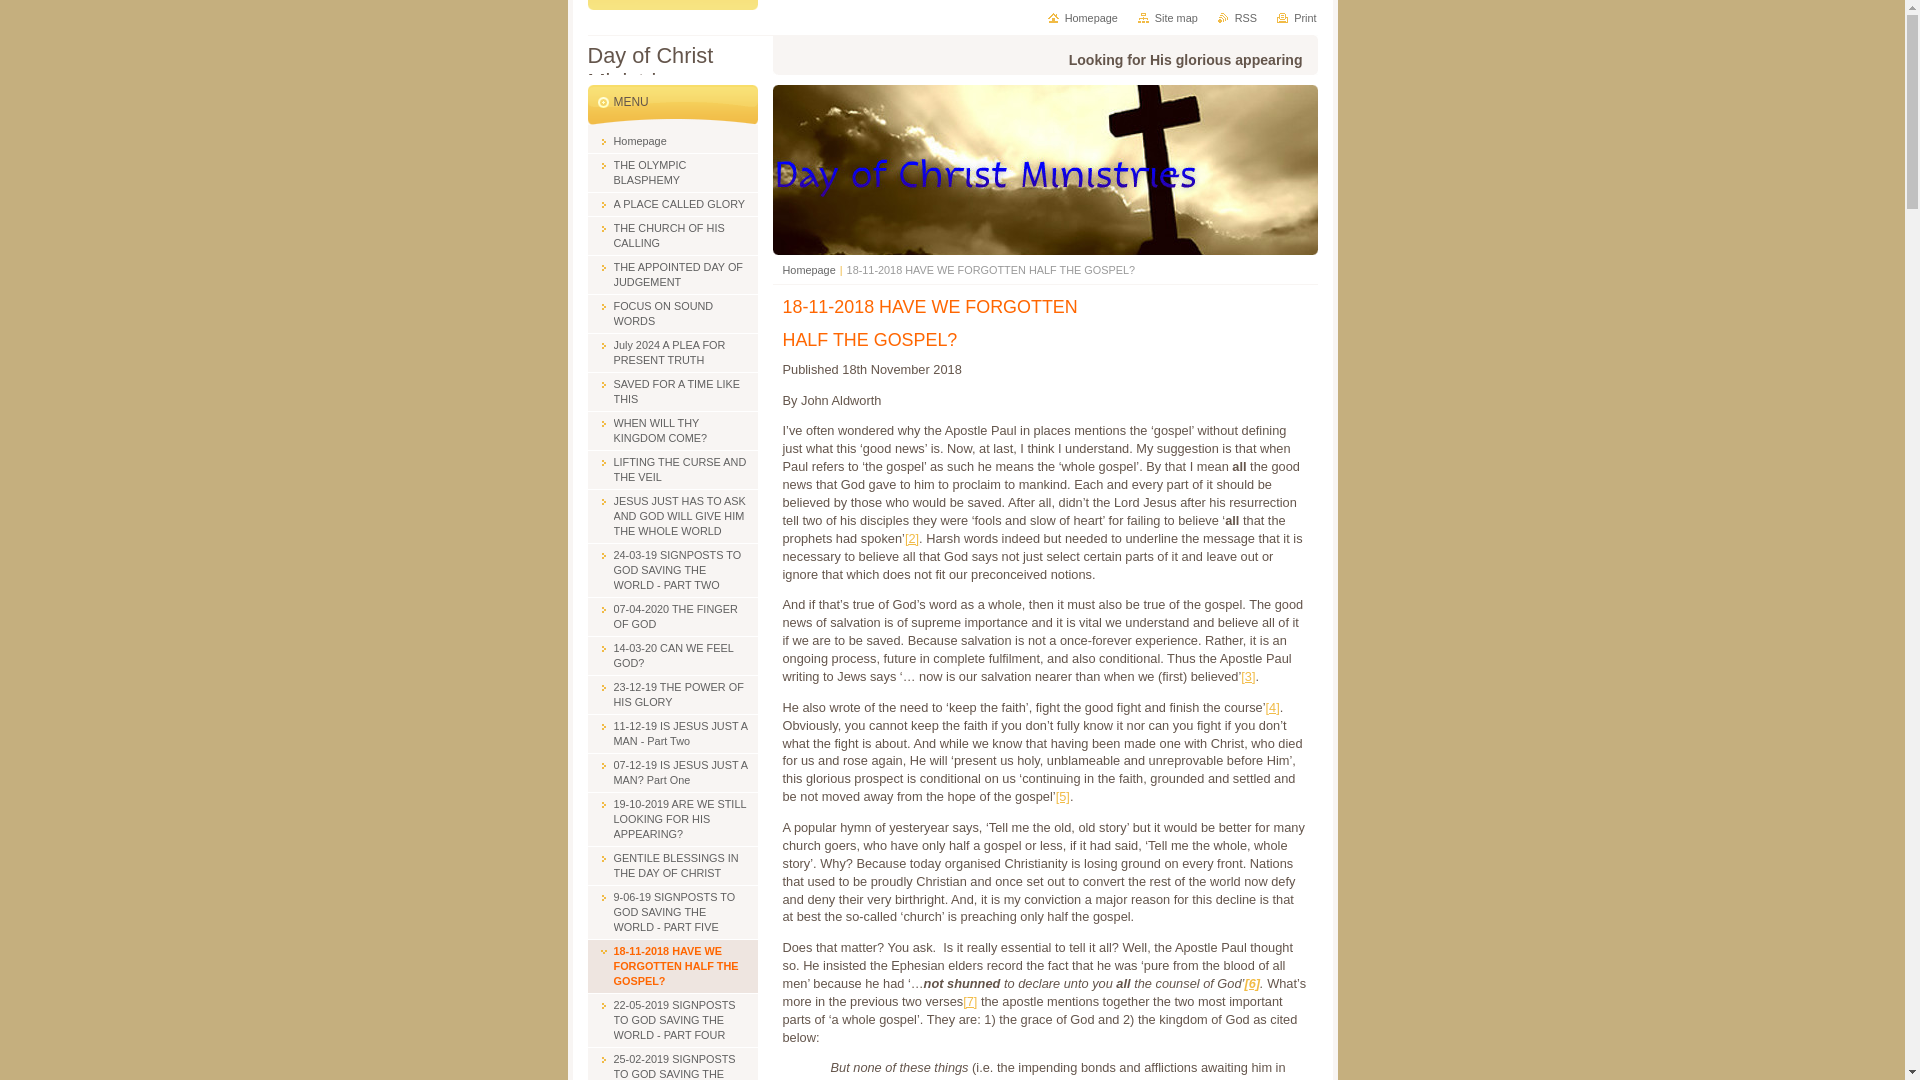 Image resolution: width=1920 pixels, height=1080 pixels. What do you see at coordinates (672, 69) in the screenshot?
I see `Go to Homepage.` at bounding box center [672, 69].